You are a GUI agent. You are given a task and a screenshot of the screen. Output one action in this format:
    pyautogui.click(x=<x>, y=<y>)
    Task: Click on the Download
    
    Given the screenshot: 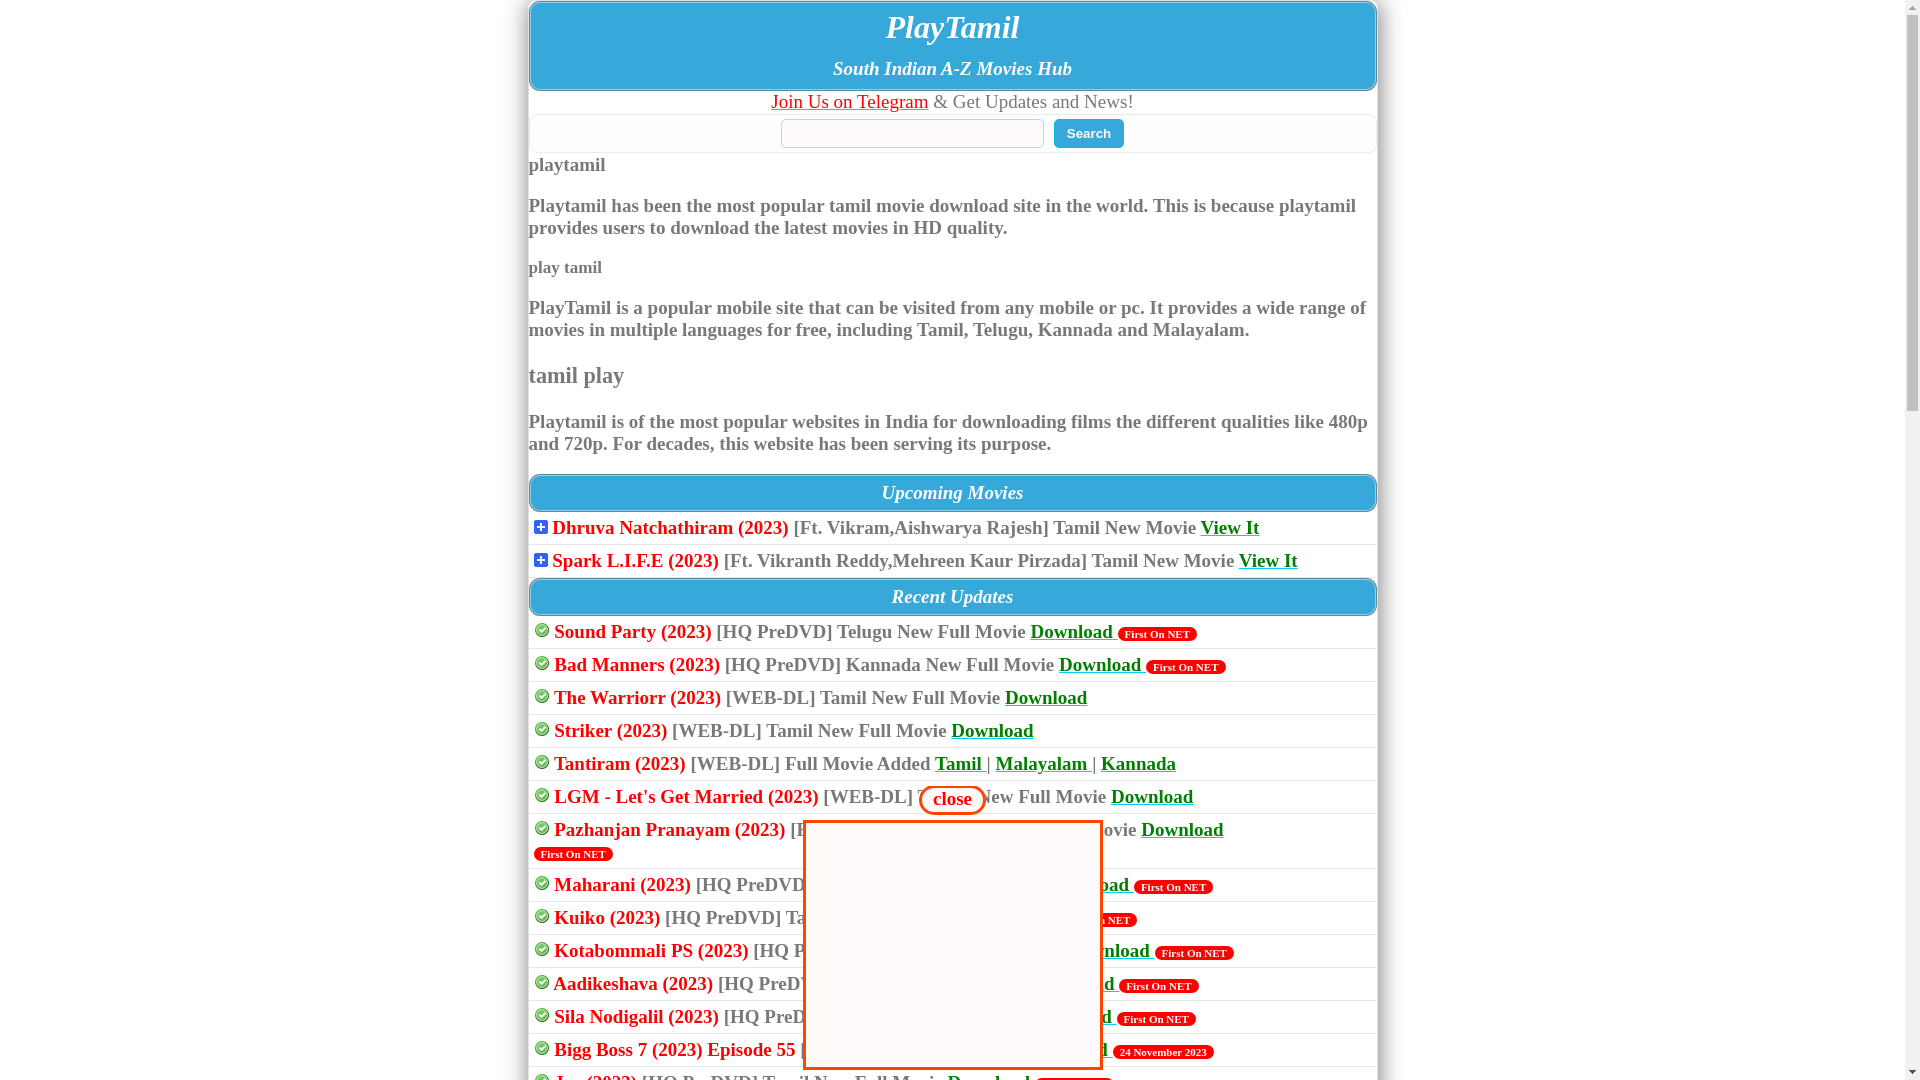 What is the action you would take?
    pyautogui.click(x=1046, y=698)
    